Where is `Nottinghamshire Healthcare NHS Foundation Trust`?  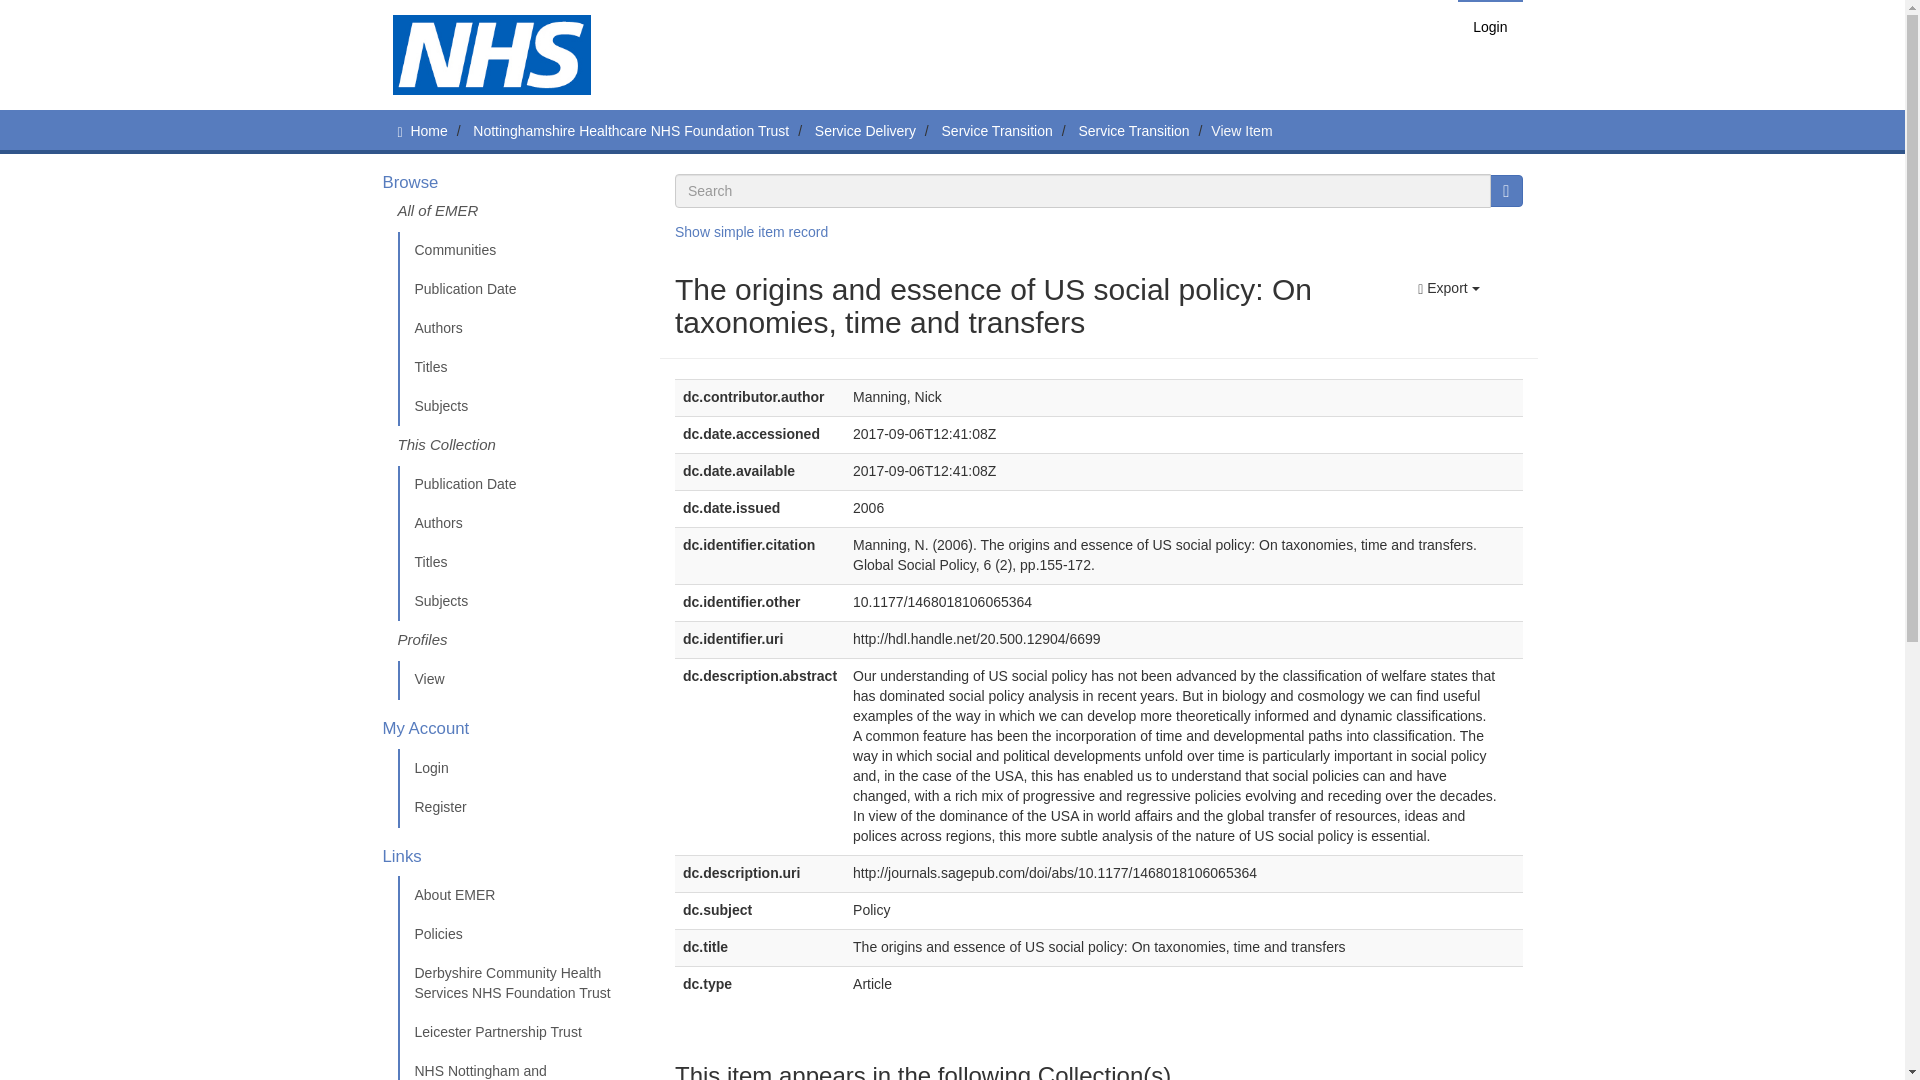 Nottinghamshire Healthcare NHS Foundation Trust is located at coordinates (630, 131).